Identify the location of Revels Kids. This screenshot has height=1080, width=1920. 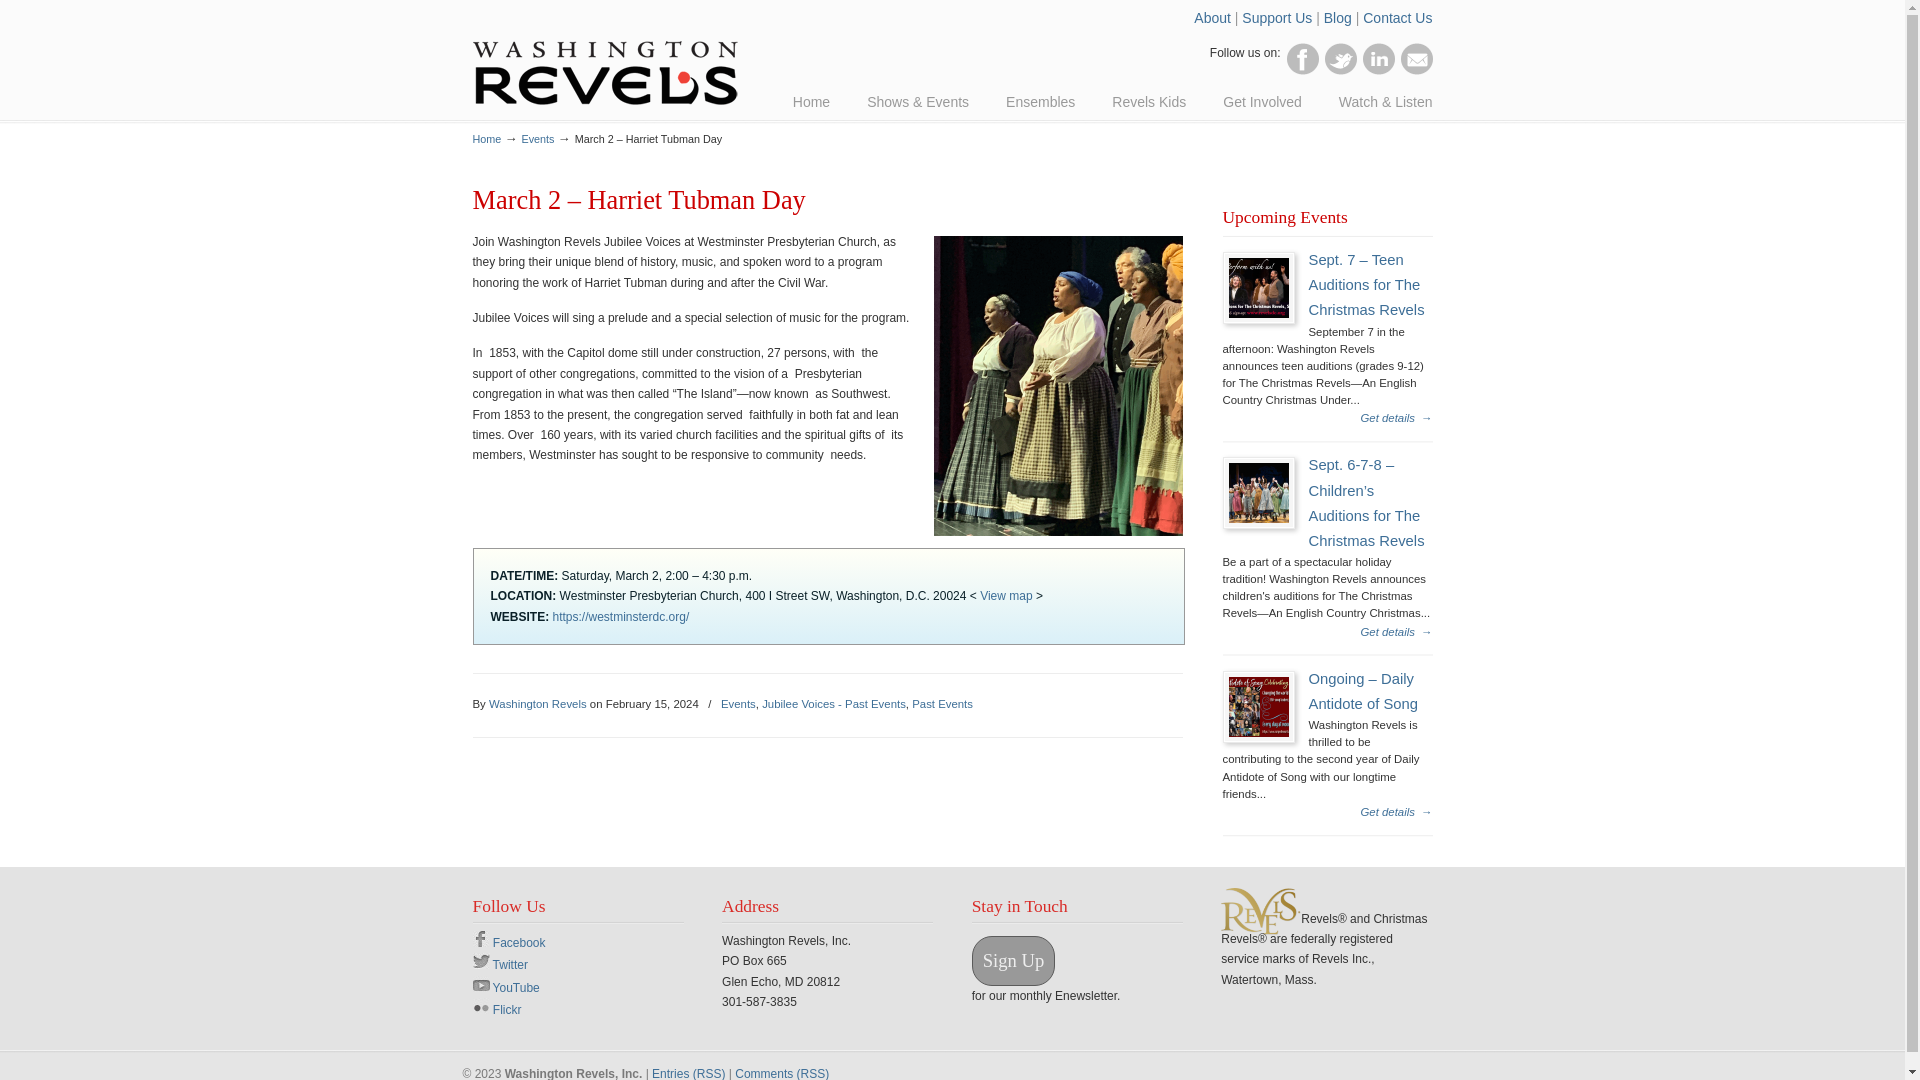
(1148, 102).